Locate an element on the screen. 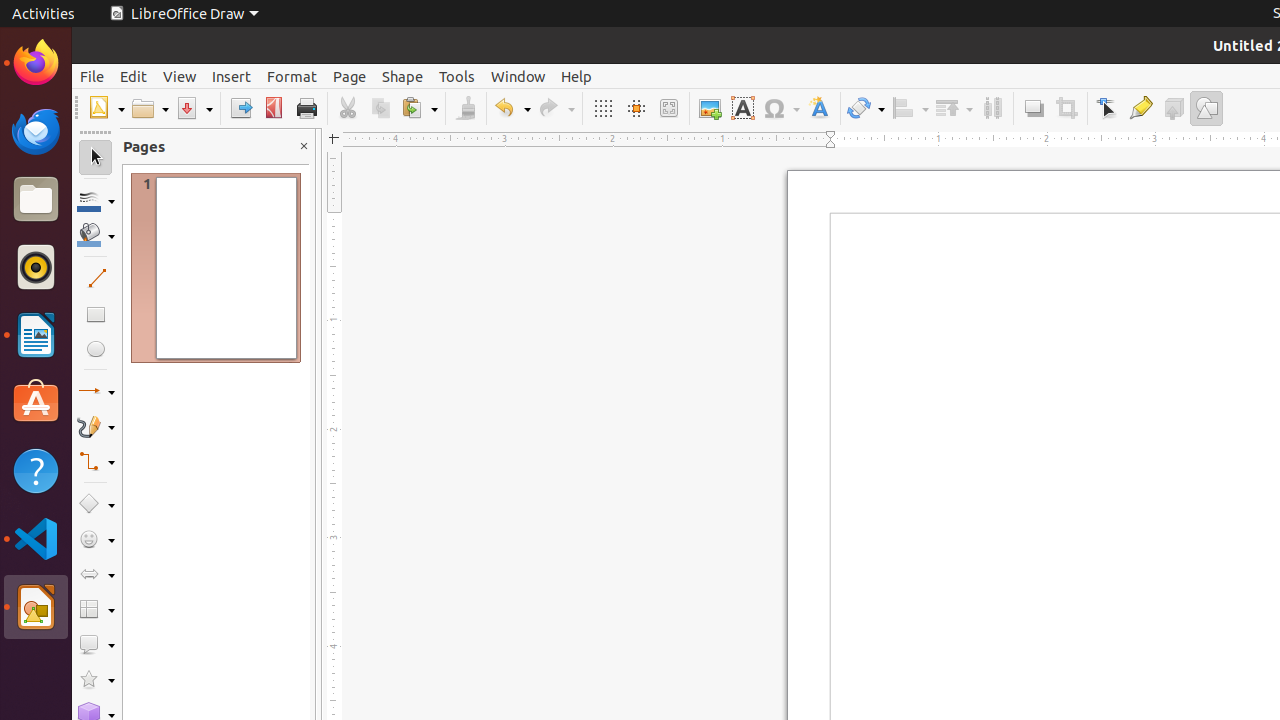 The image size is (1280, 720). File is located at coordinates (92, 76).